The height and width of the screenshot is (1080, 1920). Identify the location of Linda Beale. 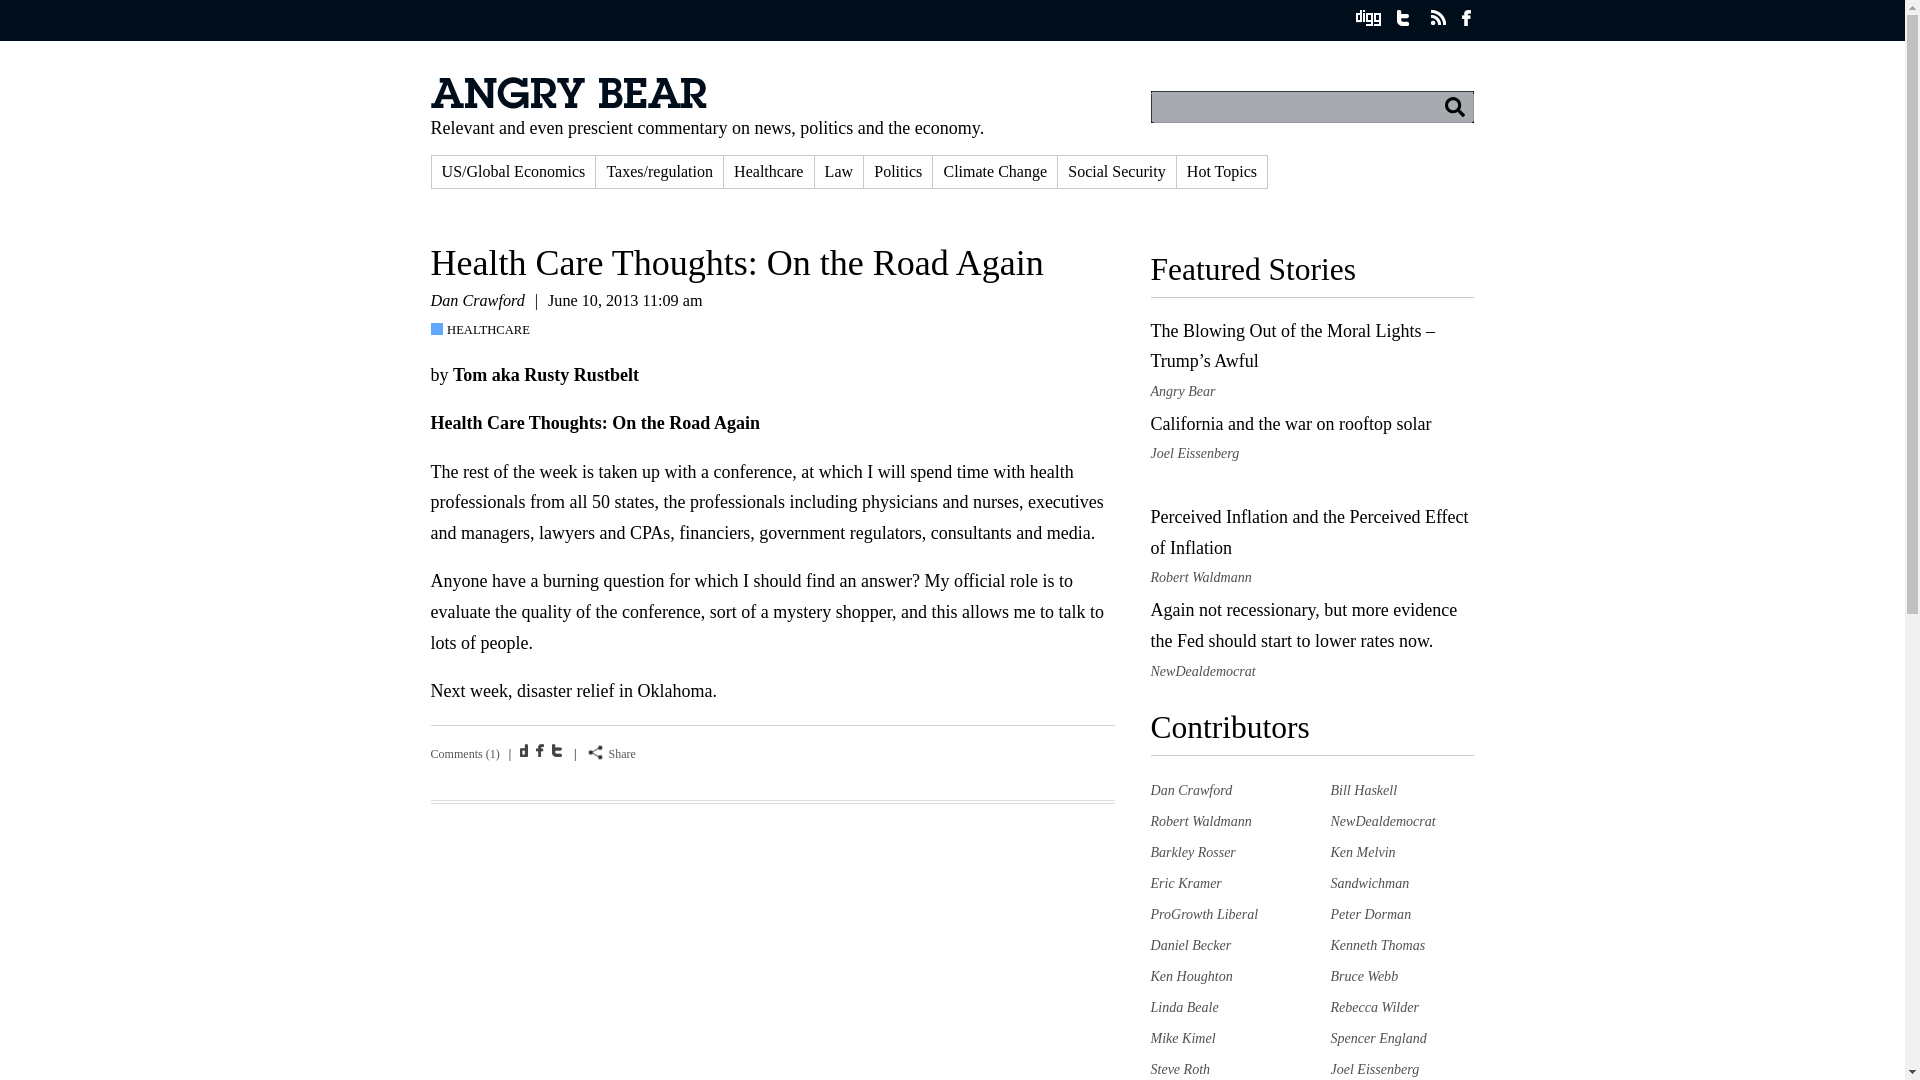
(1184, 1007).